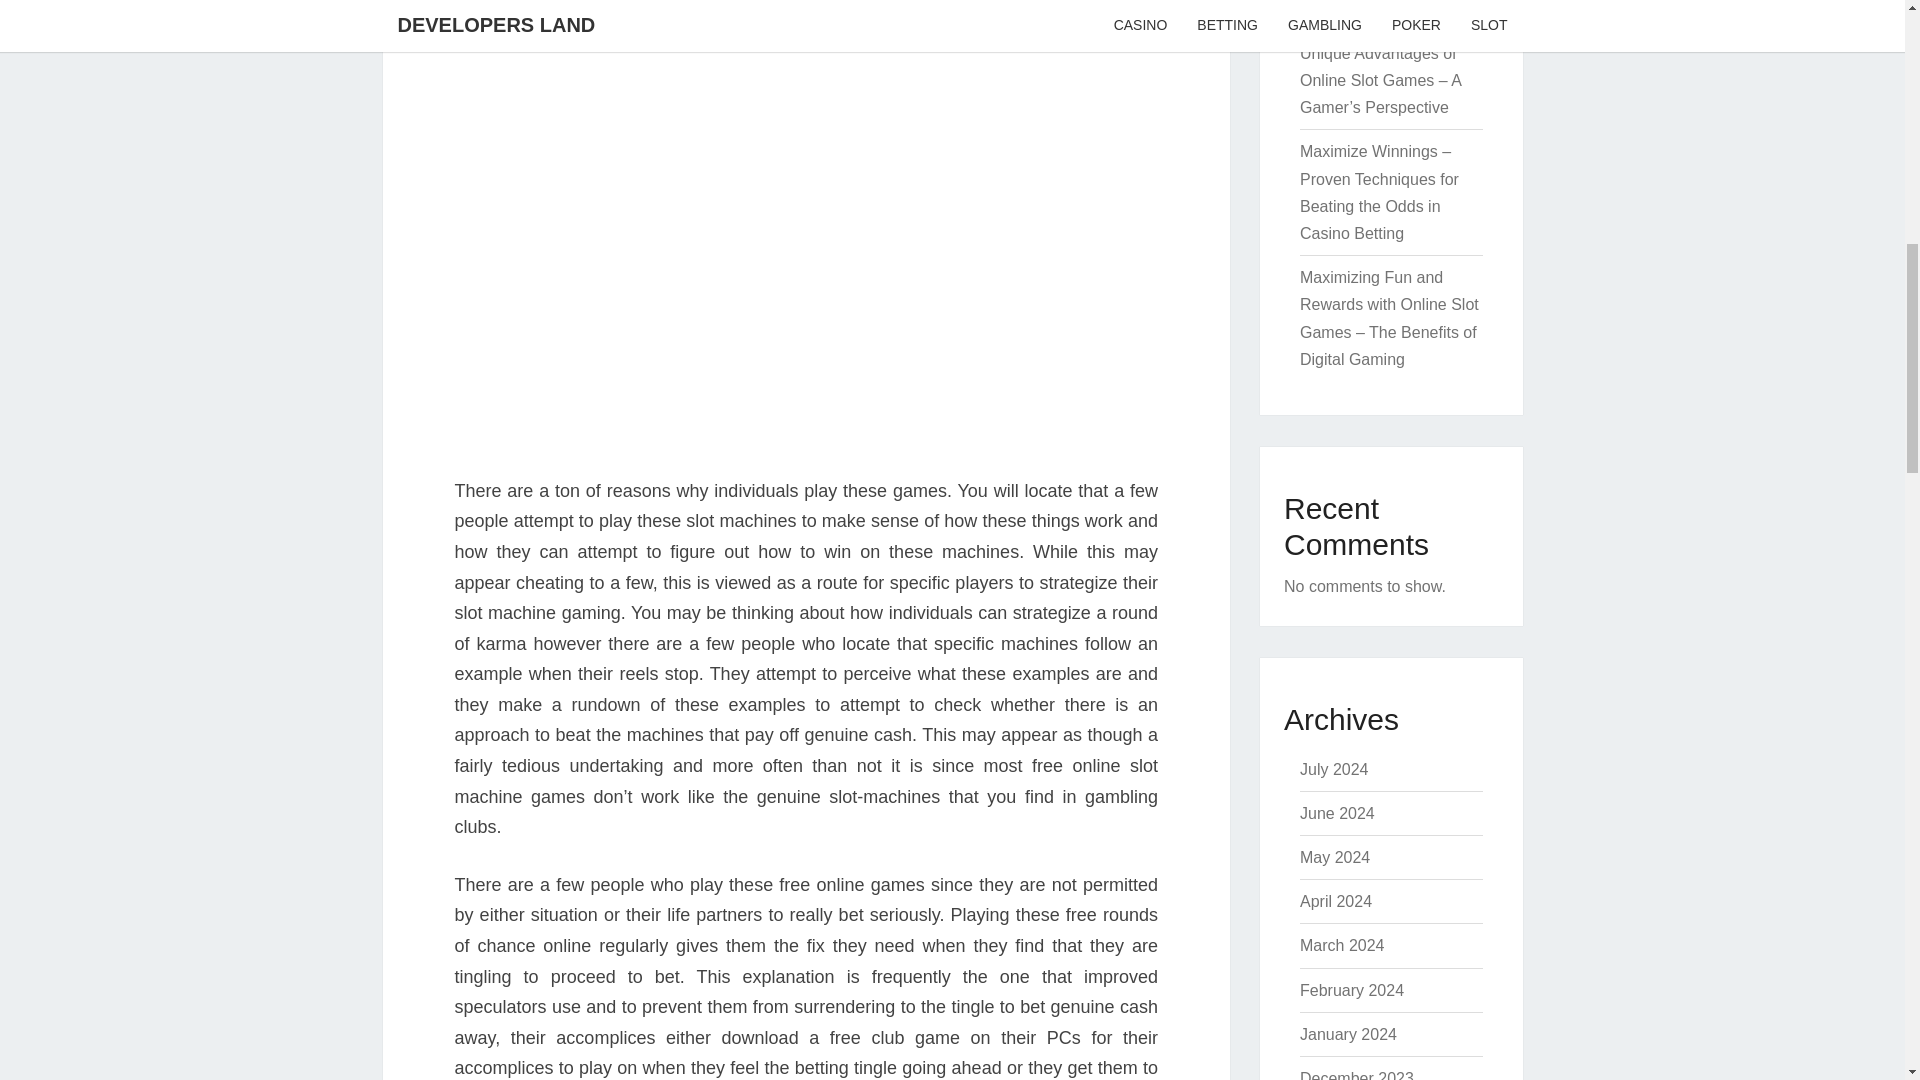 The width and height of the screenshot is (1920, 1080). I want to click on July 2024, so click(1334, 769).